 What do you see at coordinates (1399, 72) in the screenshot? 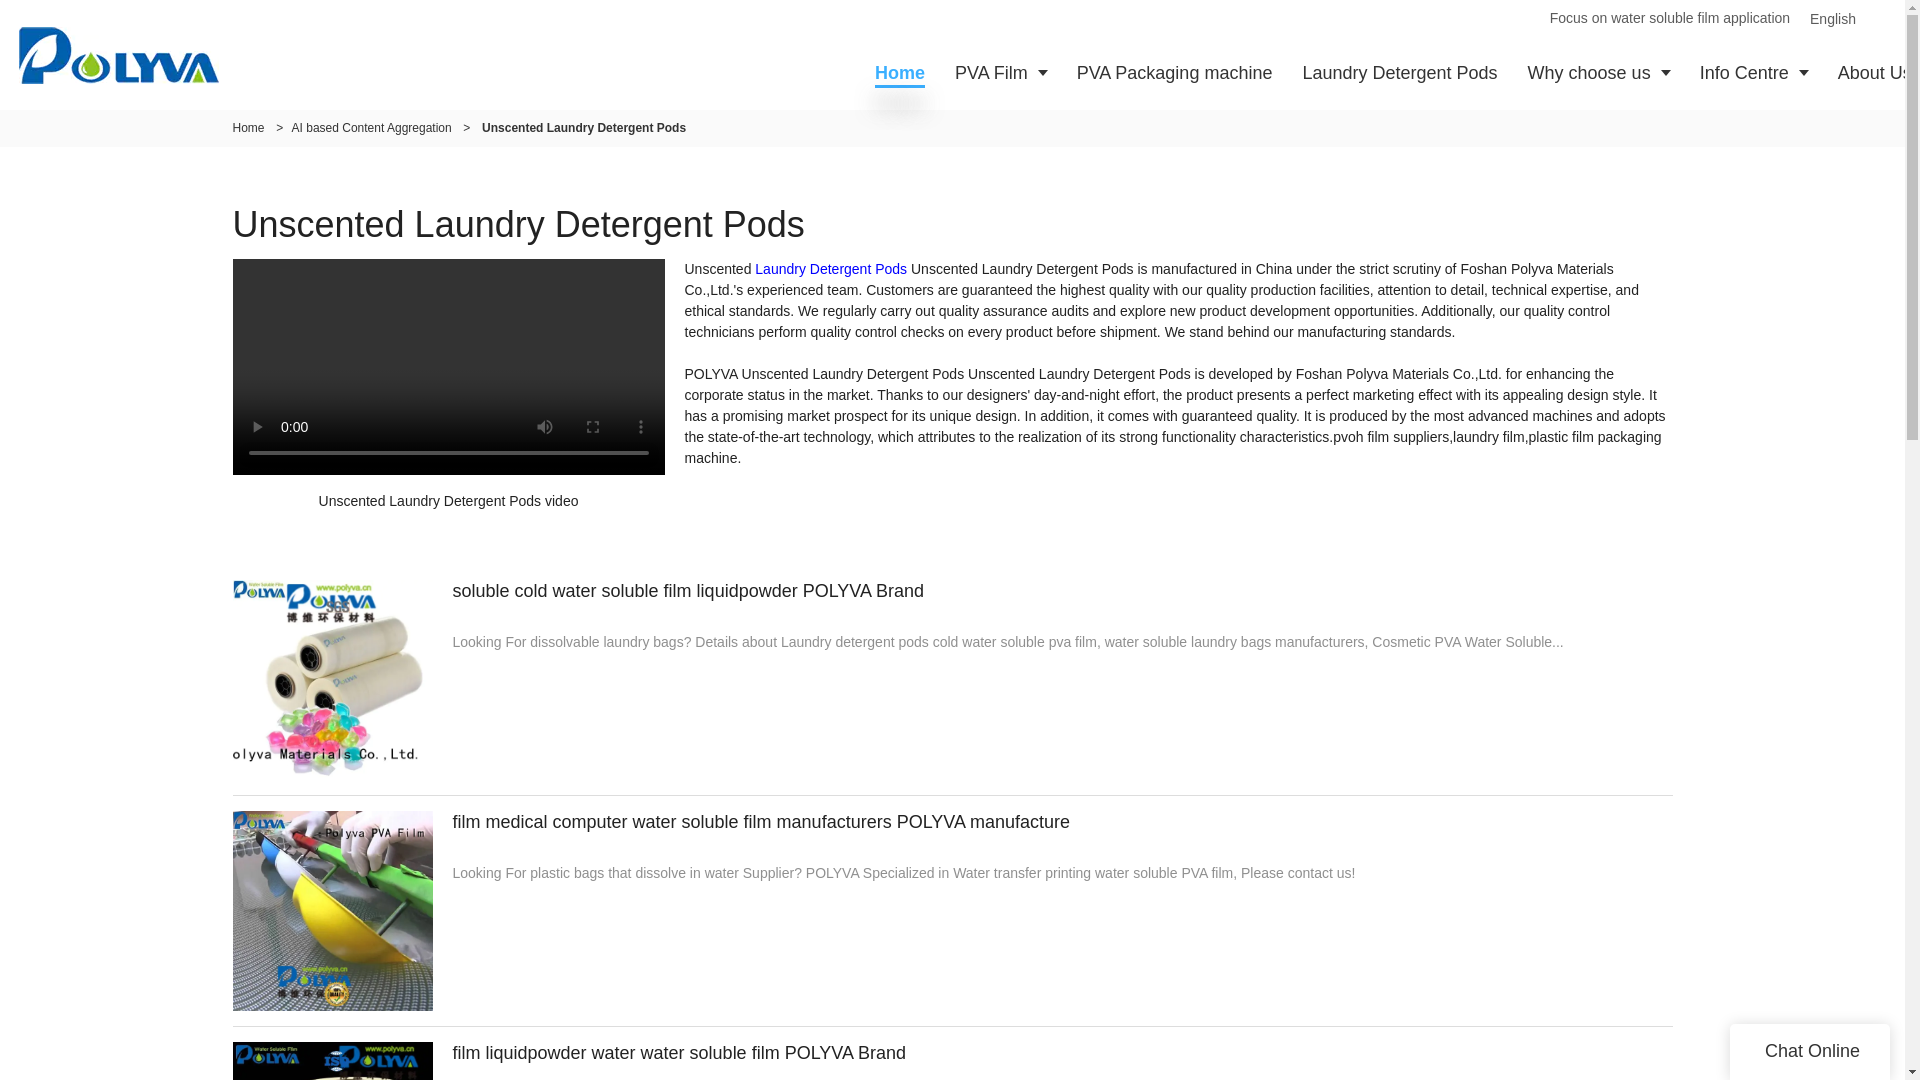
I see `Laundry Detergent Pods` at bounding box center [1399, 72].